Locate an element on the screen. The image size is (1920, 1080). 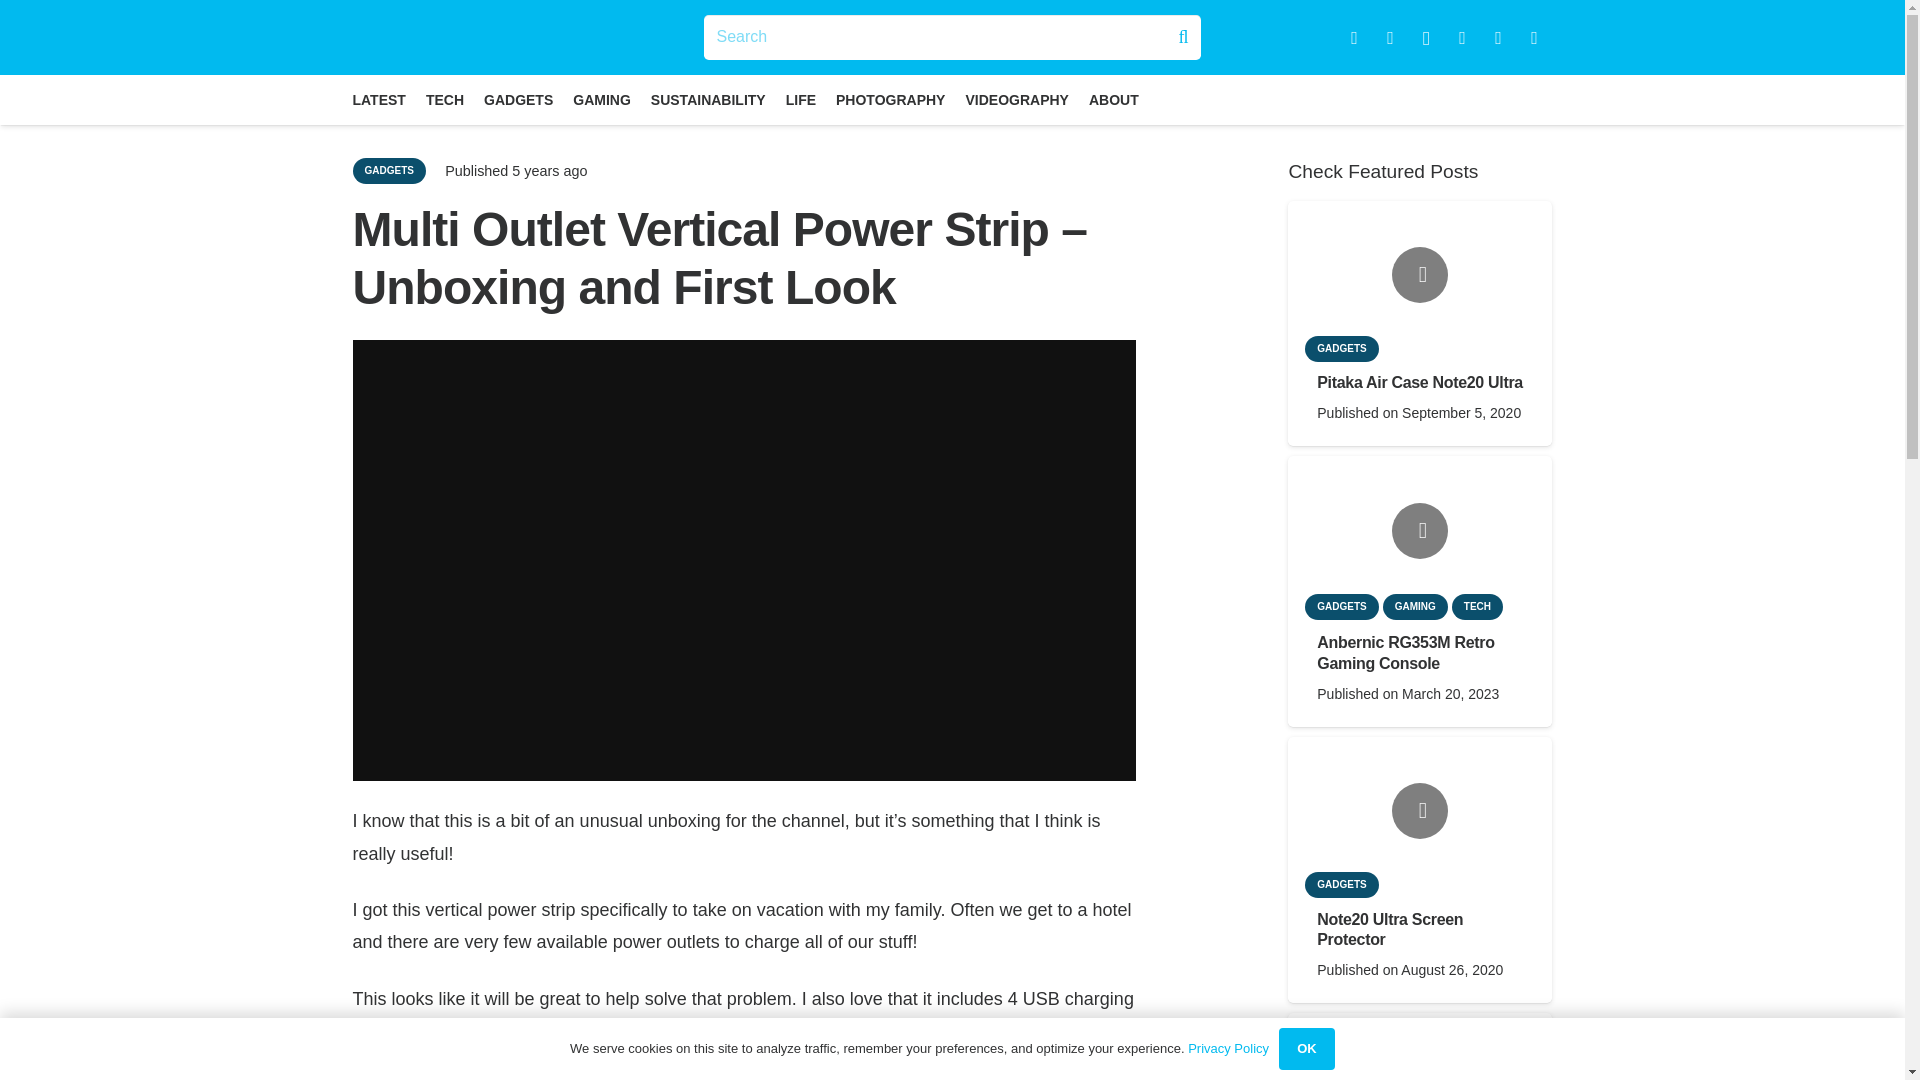
YouTube is located at coordinates (1462, 38).